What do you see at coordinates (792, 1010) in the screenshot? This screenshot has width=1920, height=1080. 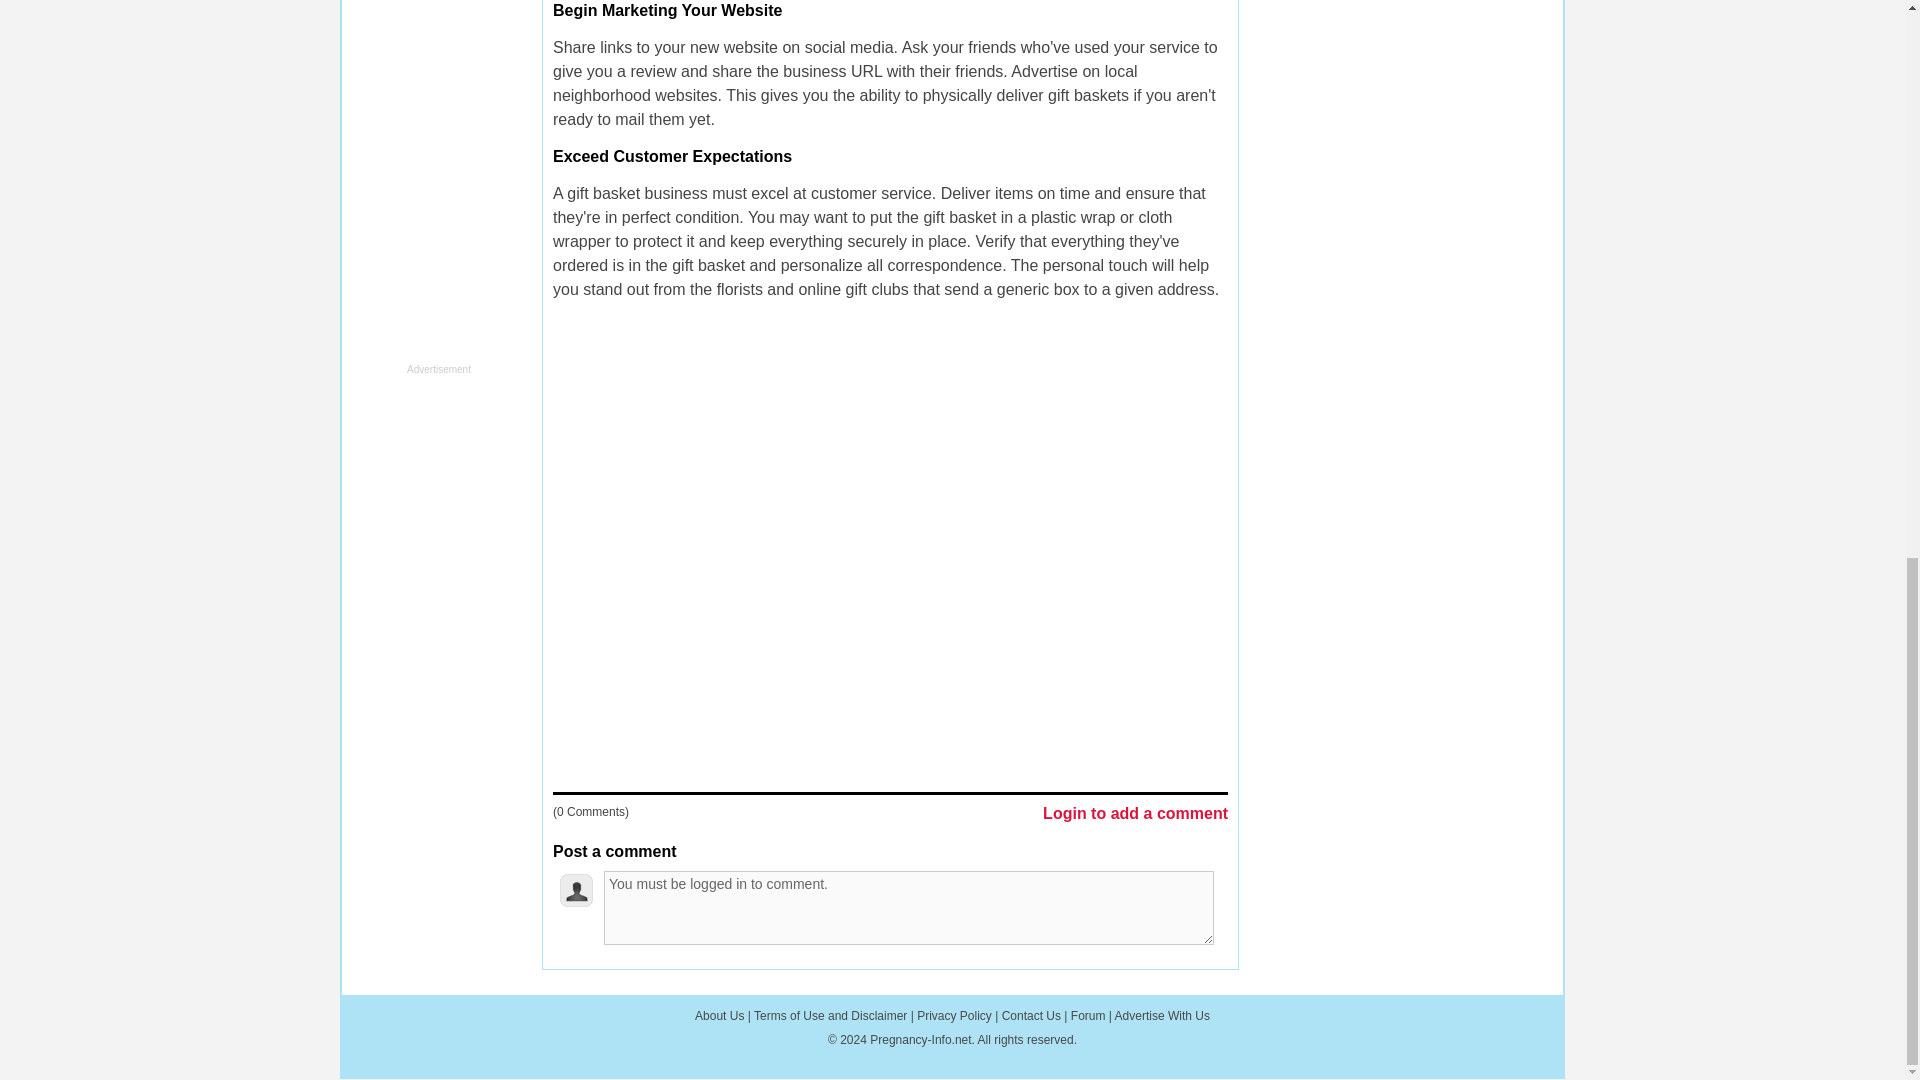 I see `LOG IN` at bounding box center [792, 1010].